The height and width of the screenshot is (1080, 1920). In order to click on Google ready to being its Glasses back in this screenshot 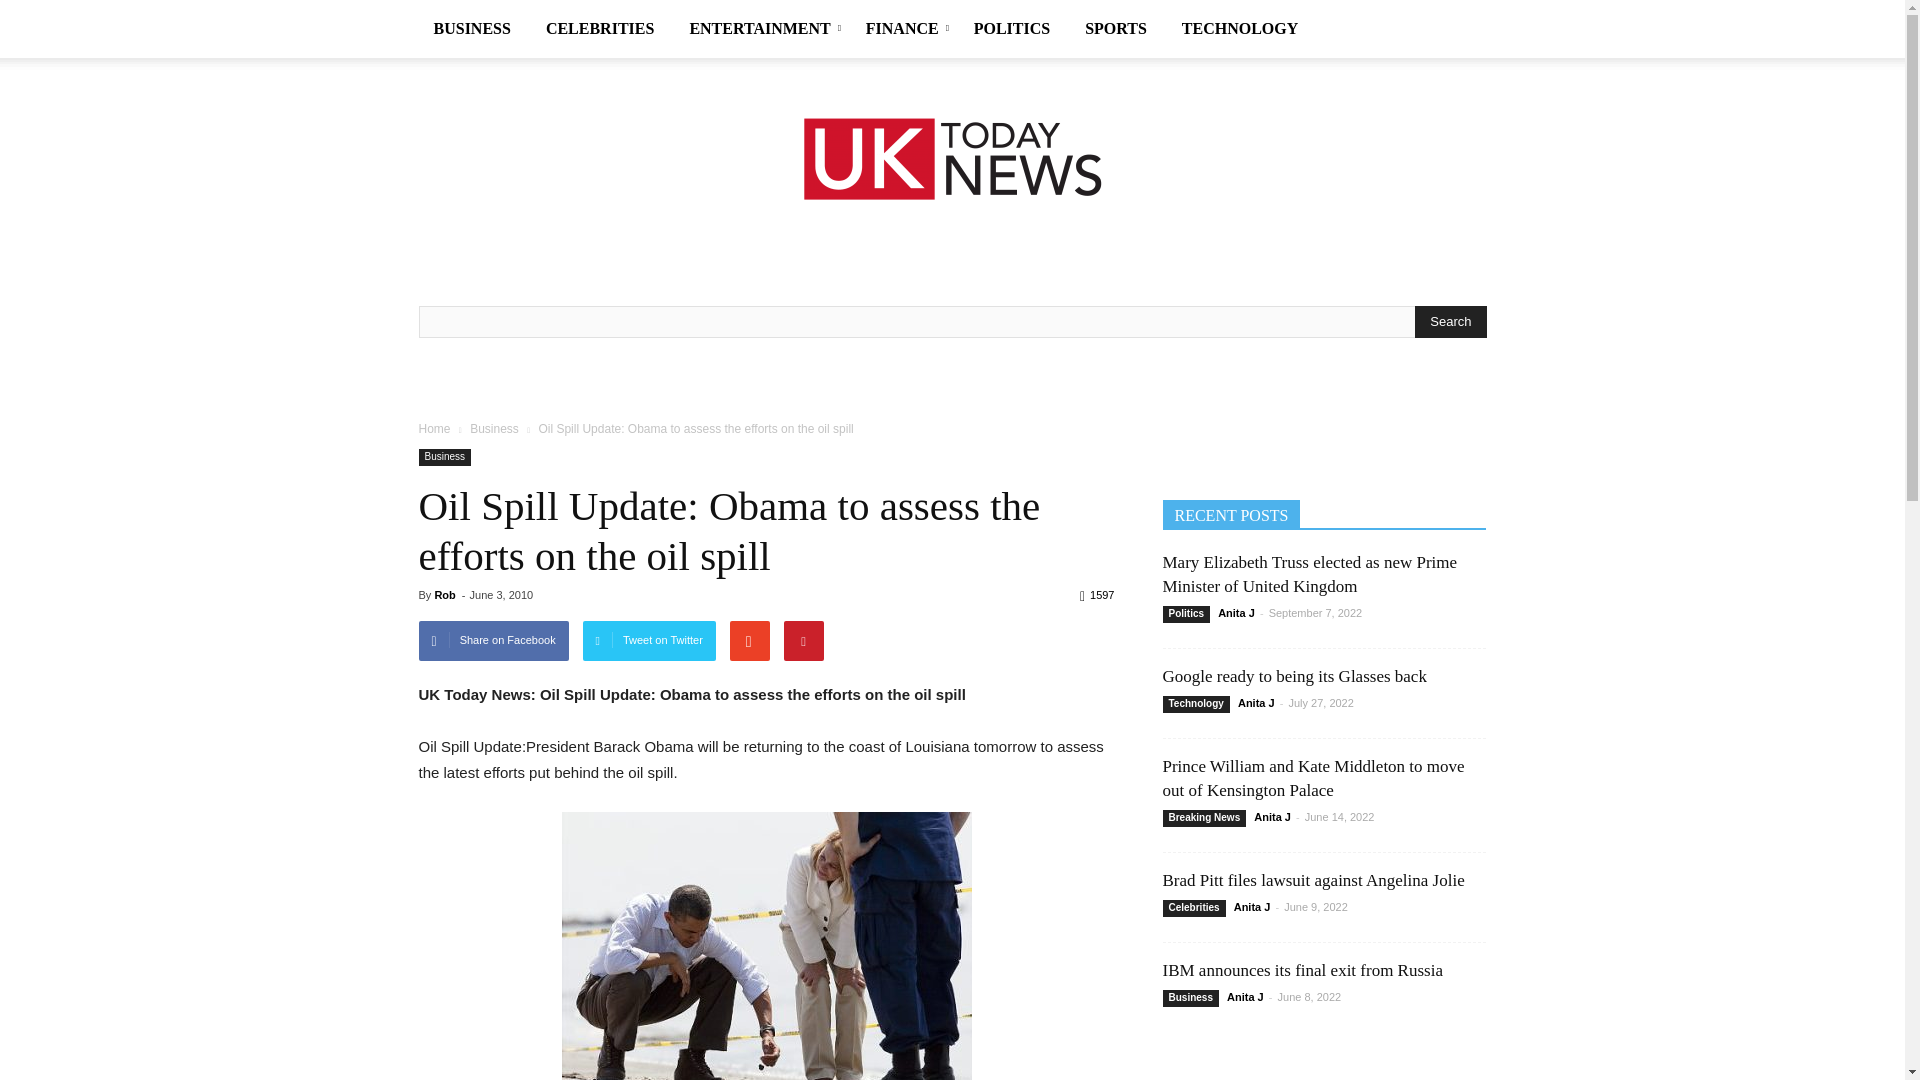, I will do `click(1294, 676)`.